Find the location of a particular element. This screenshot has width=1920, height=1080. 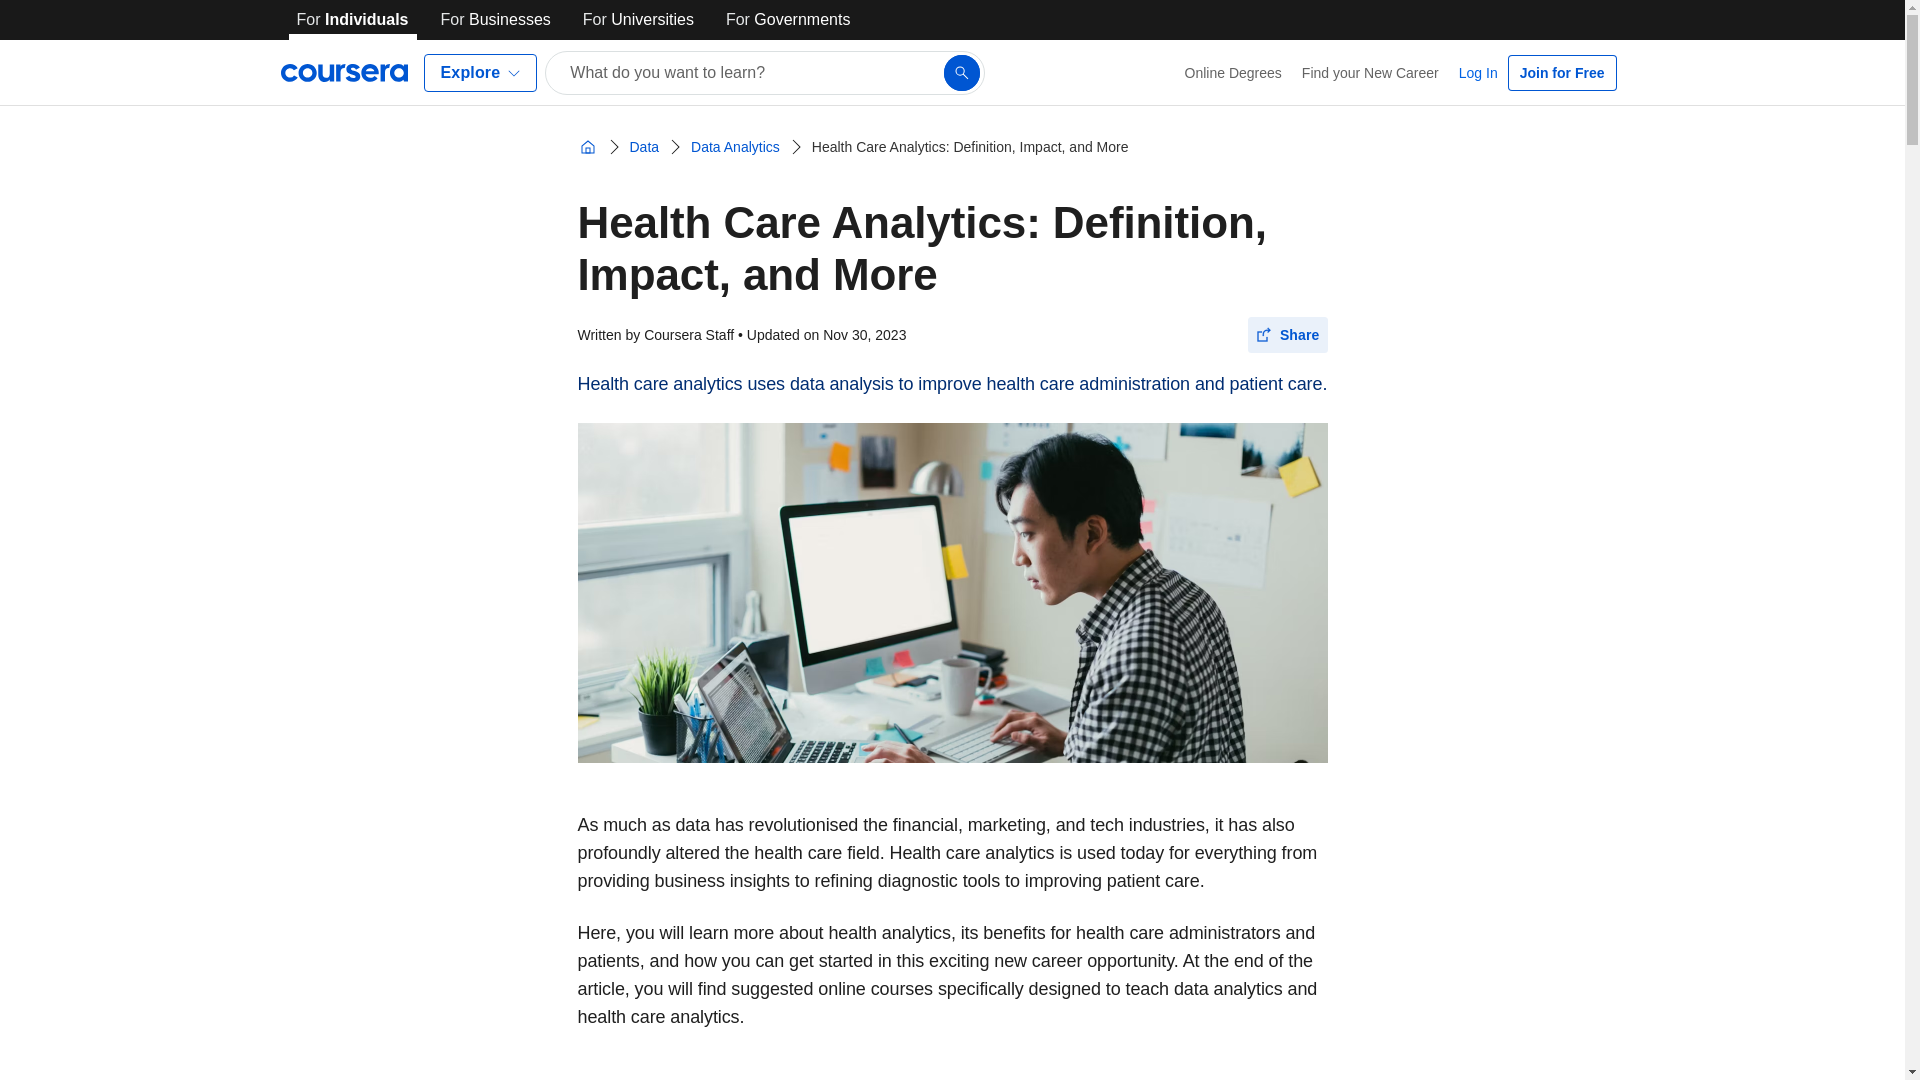

Health Care Analytics: Definition, Impact, and More is located at coordinates (970, 146).